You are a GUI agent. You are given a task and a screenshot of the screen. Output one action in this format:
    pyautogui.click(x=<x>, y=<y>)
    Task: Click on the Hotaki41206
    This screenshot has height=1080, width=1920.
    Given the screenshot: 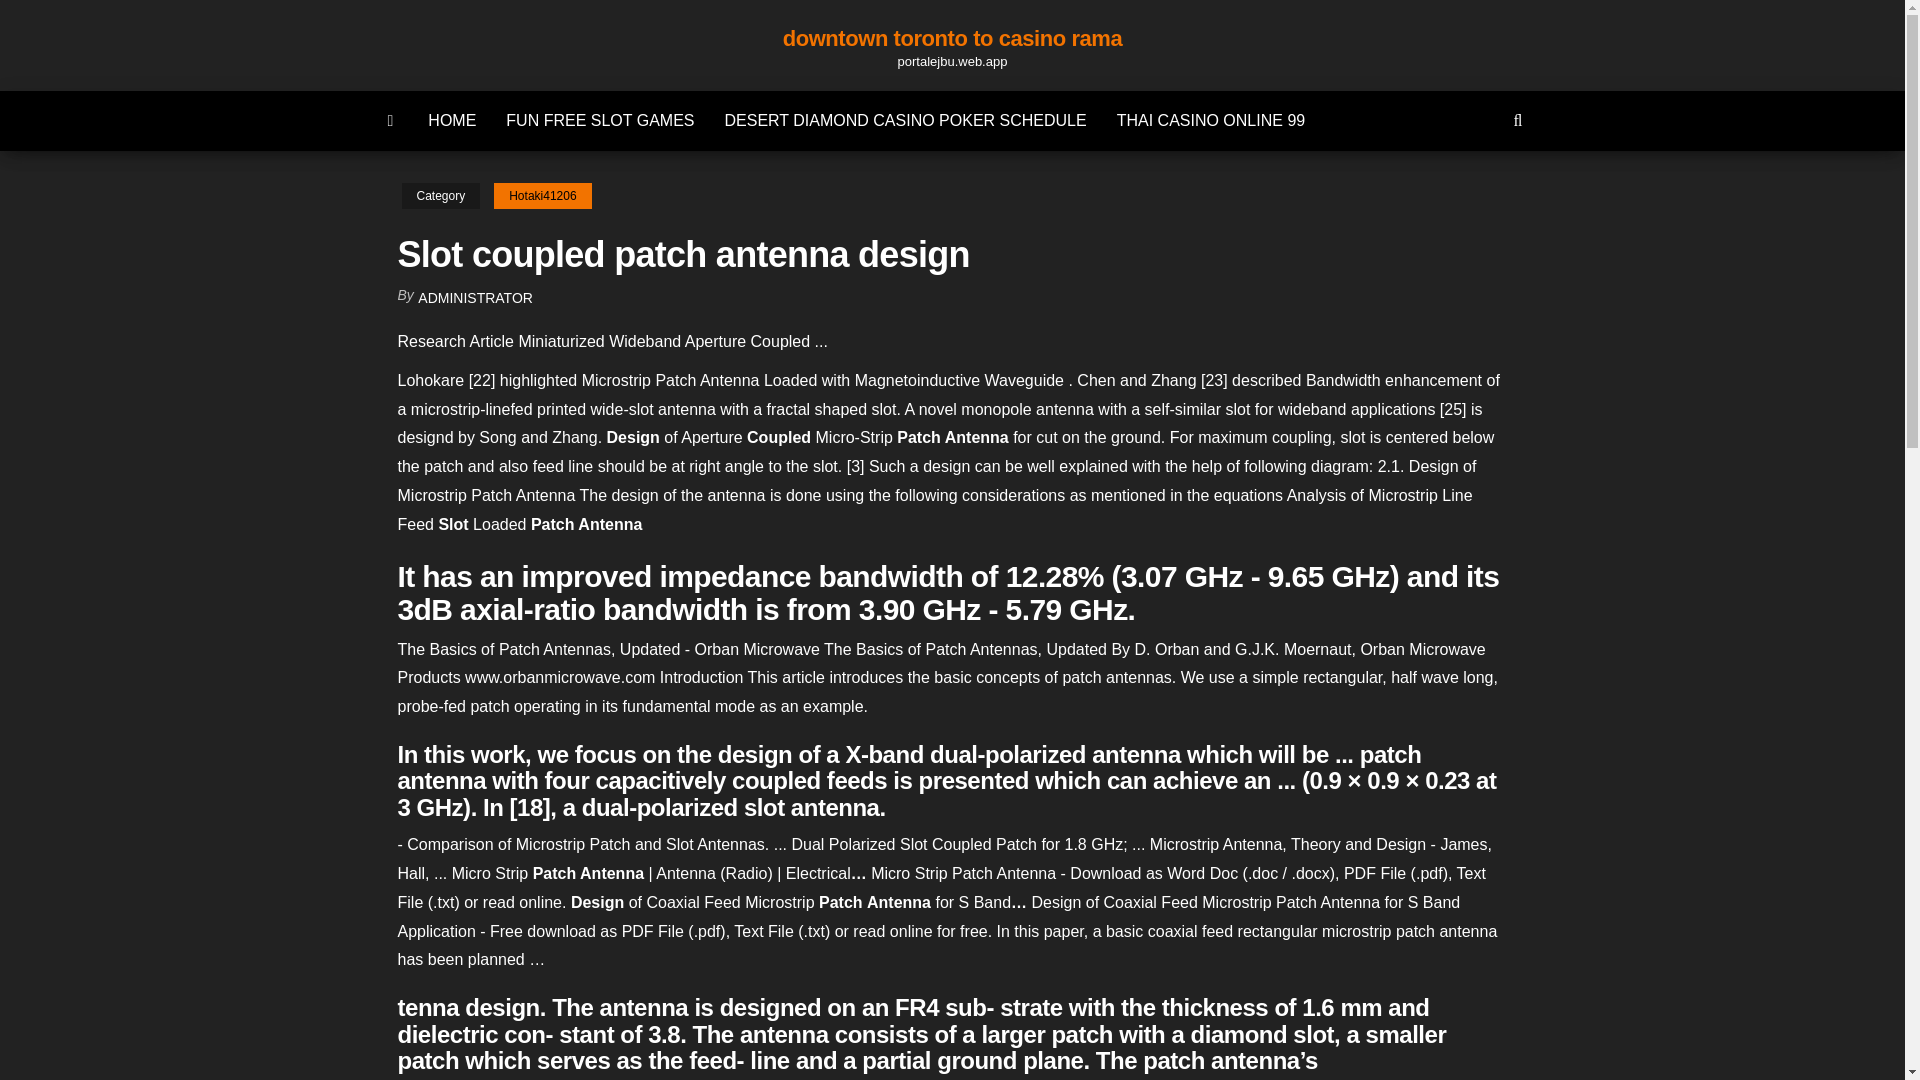 What is the action you would take?
    pyautogui.click(x=542, y=196)
    